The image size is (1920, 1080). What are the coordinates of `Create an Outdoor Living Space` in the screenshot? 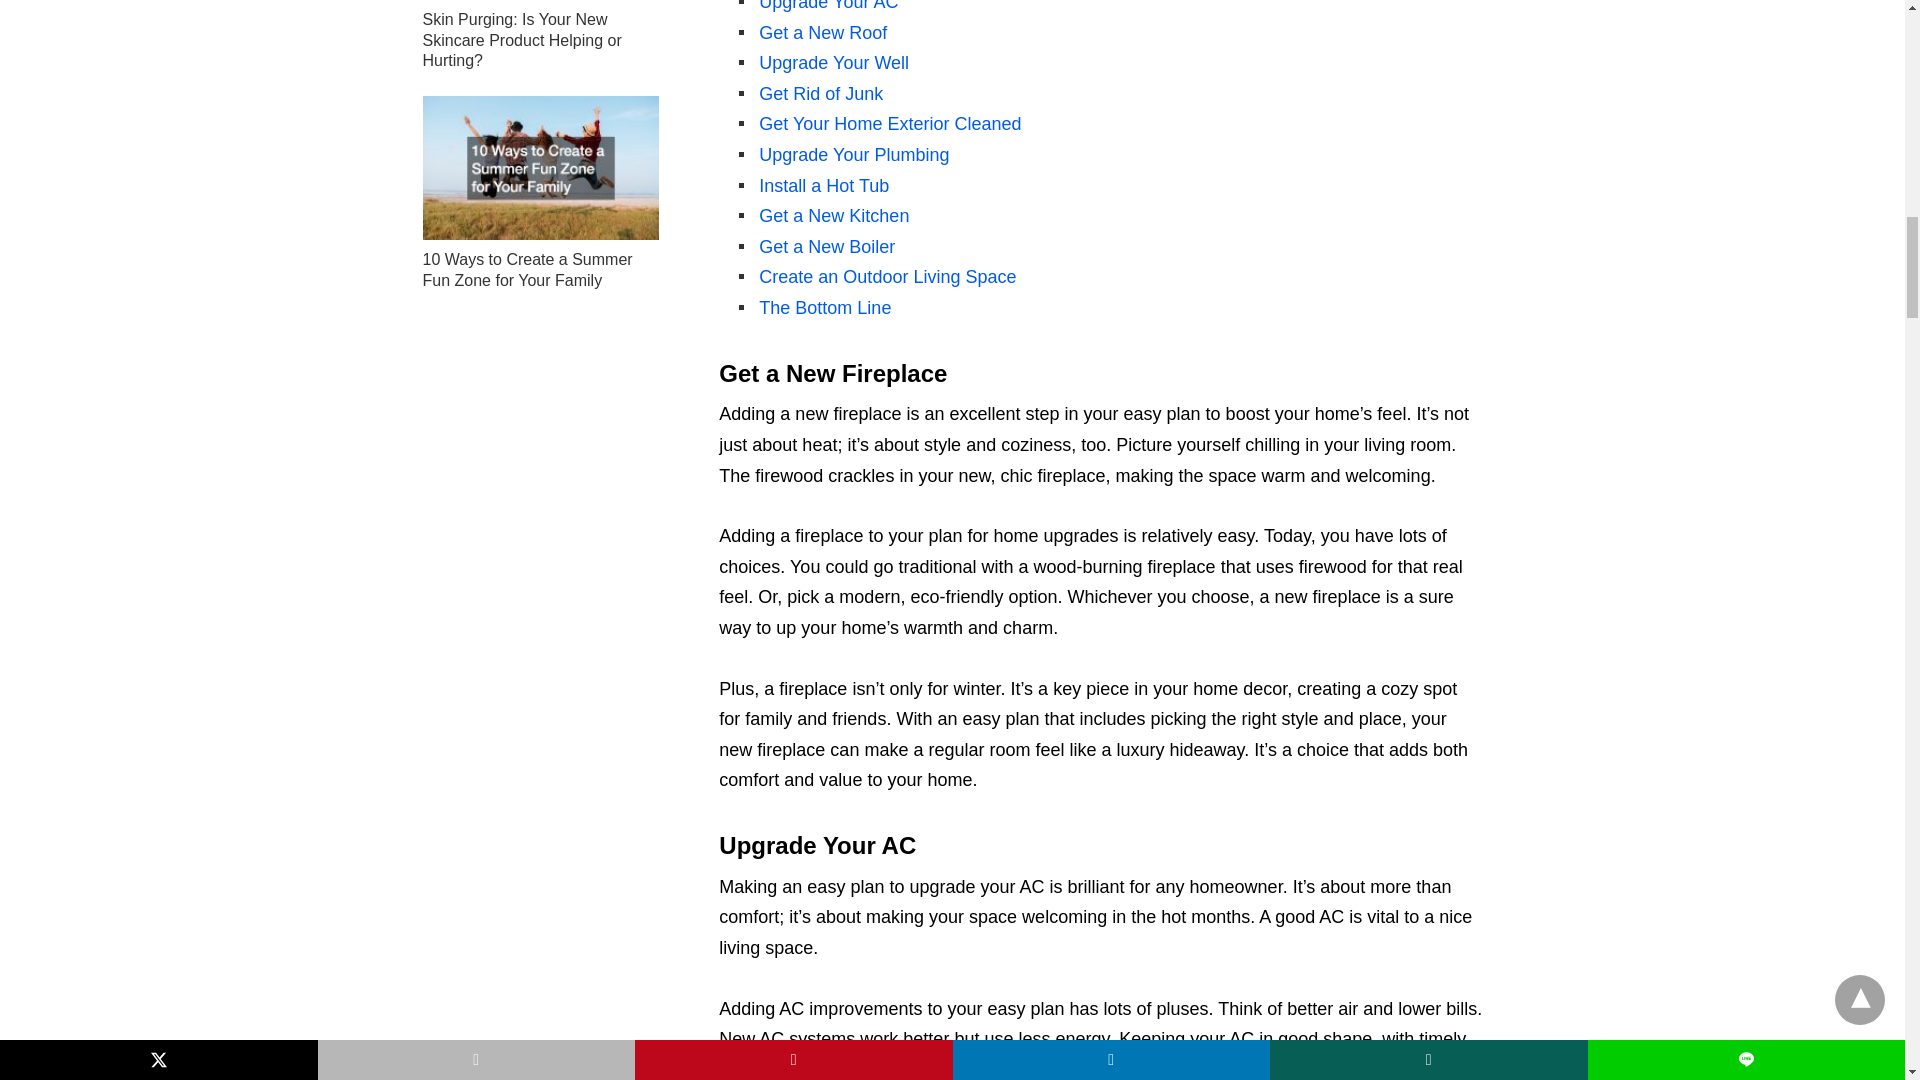 It's located at (886, 276).